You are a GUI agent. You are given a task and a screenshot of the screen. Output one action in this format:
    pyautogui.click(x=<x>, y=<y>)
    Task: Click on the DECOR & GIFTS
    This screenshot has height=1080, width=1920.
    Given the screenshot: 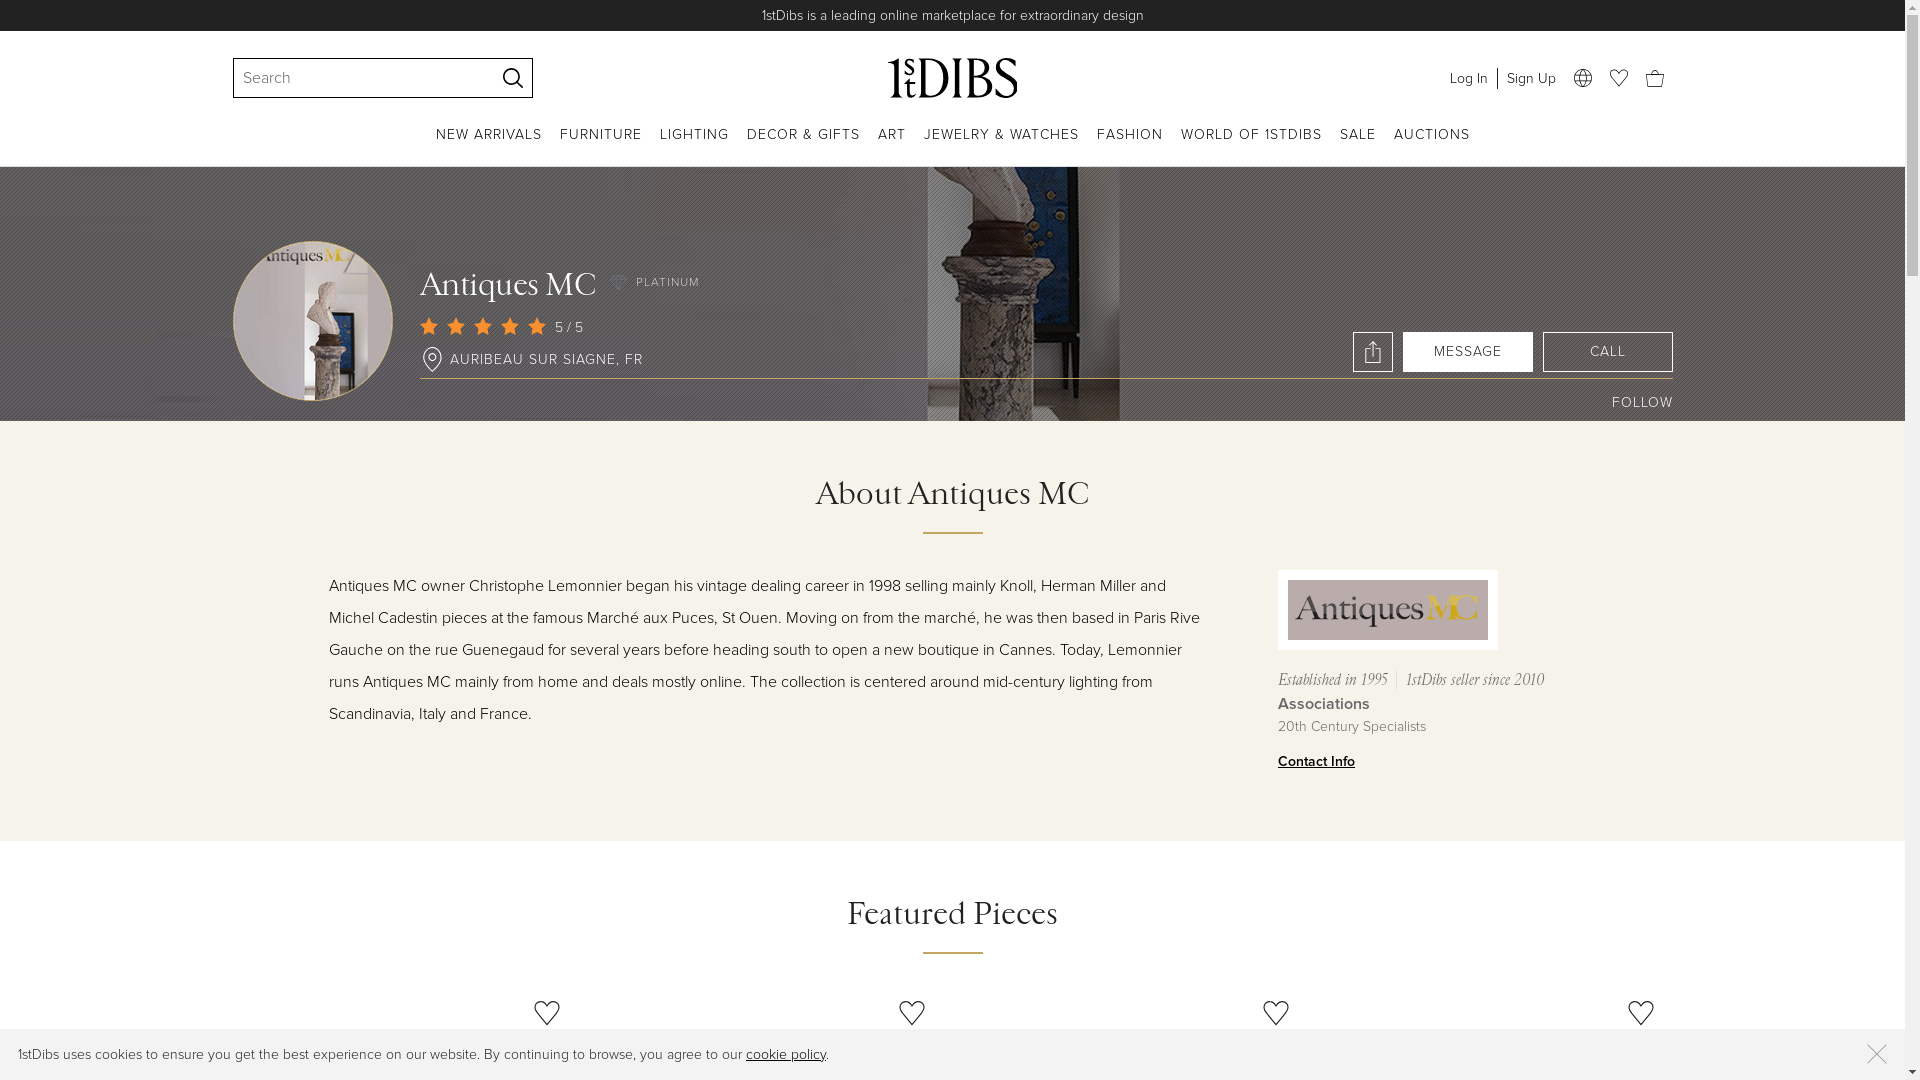 What is the action you would take?
    pyautogui.click(x=802, y=146)
    